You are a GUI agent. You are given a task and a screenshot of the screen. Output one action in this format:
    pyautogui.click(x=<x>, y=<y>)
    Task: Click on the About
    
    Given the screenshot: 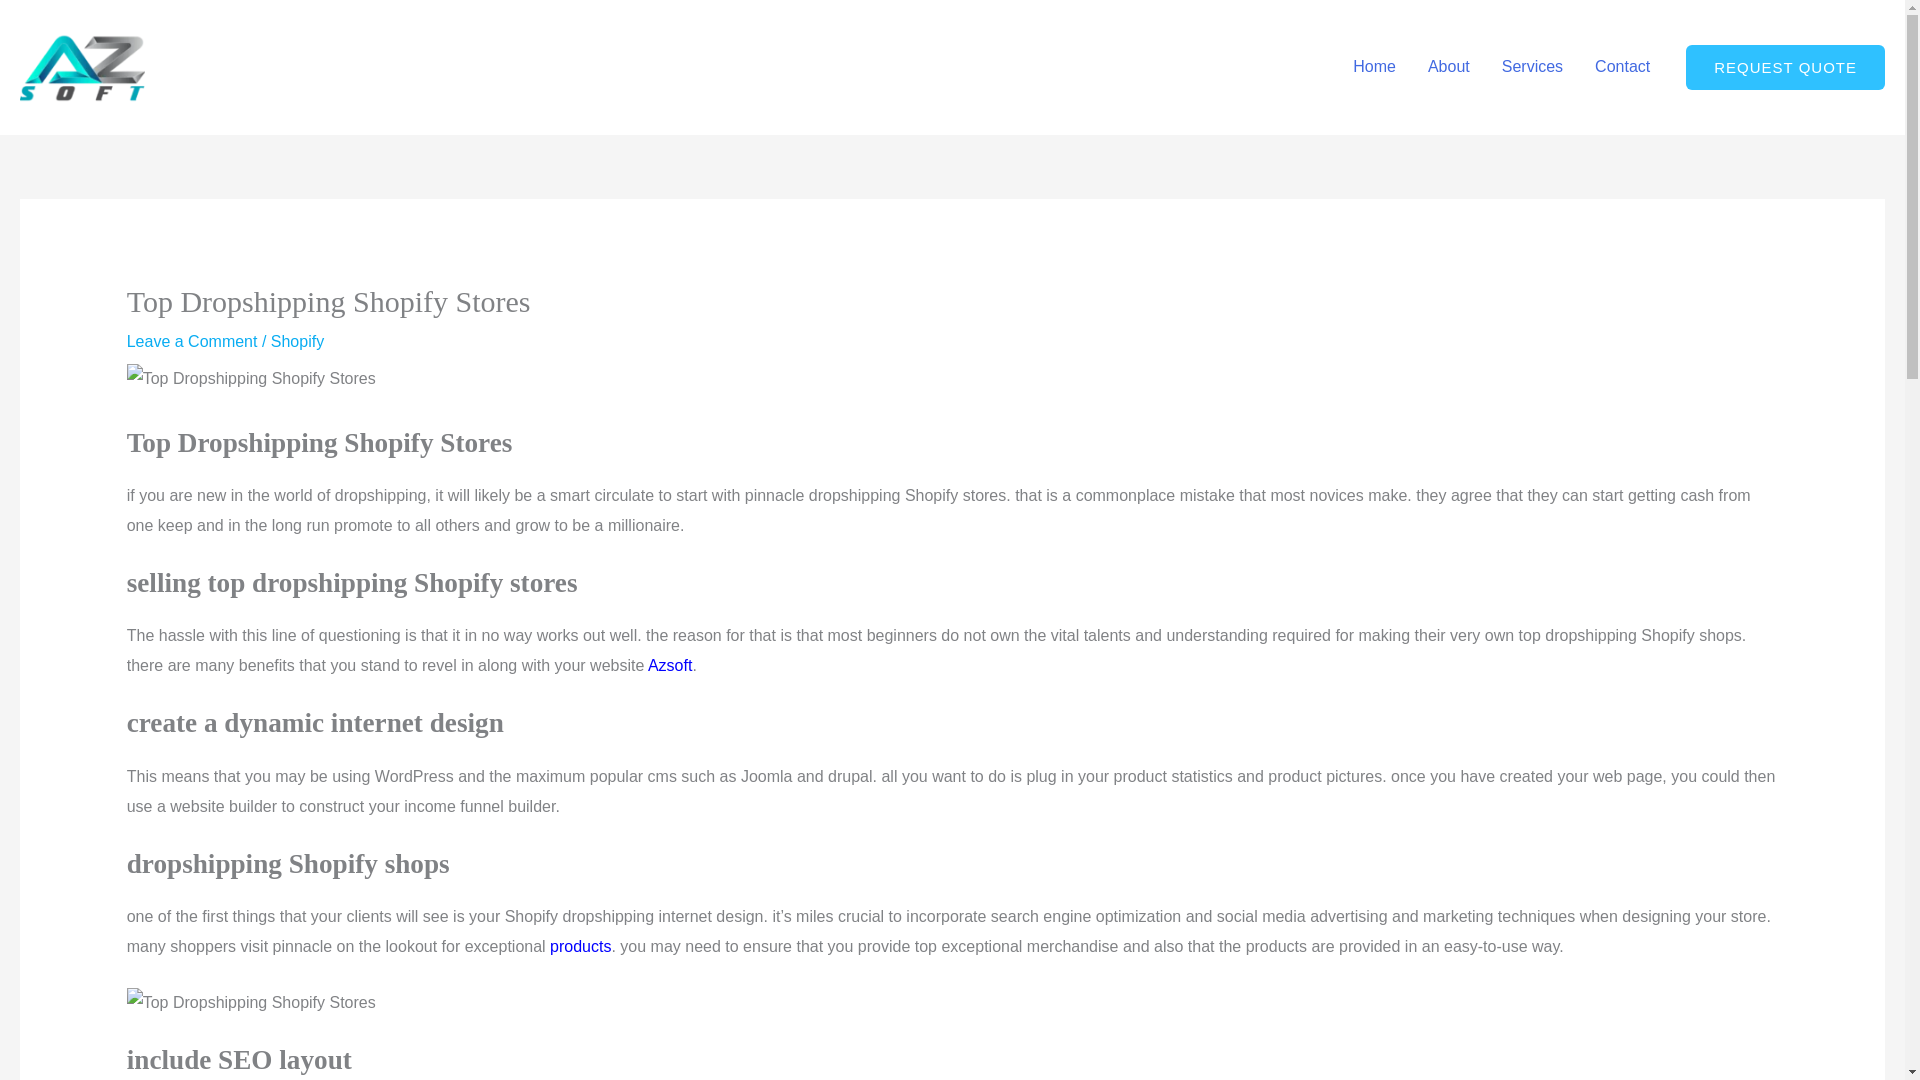 What is the action you would take?
    pyautogui.click(x=1448, y=66)
    